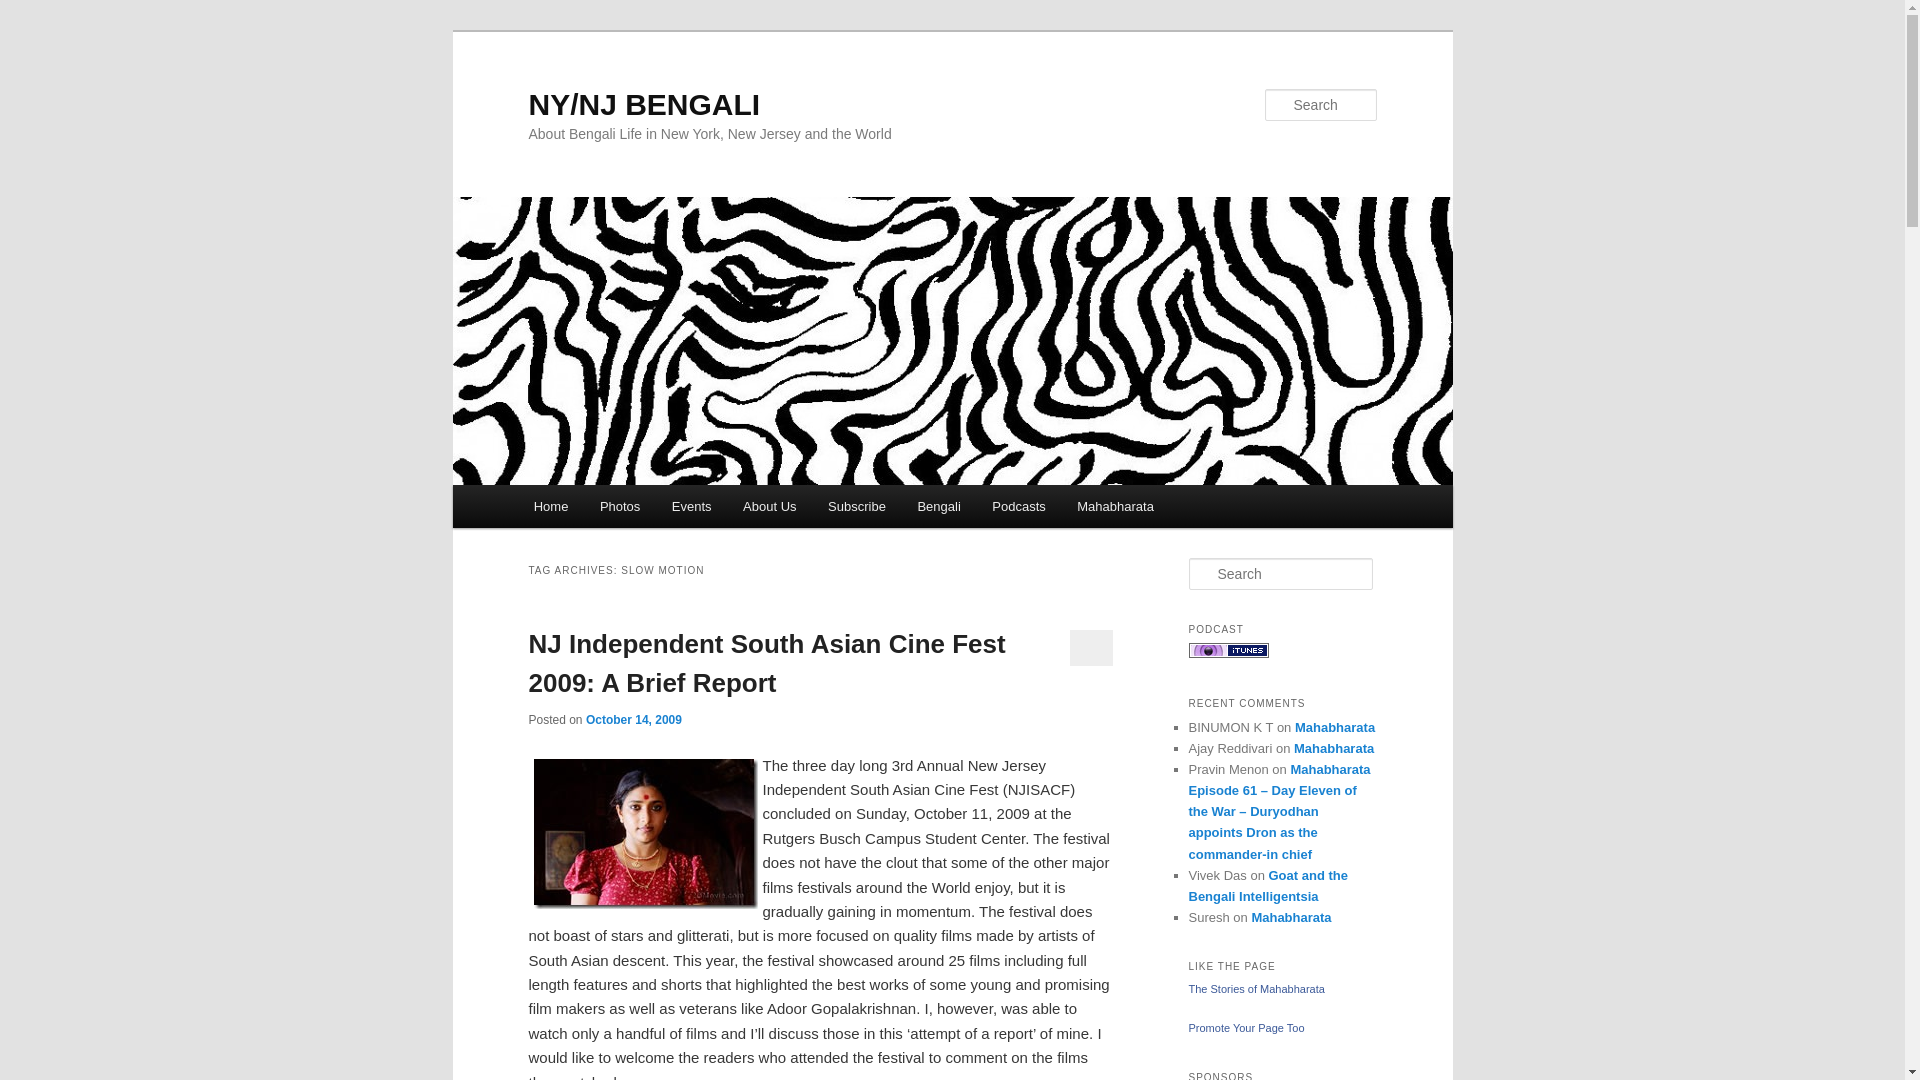  Describe the element at coordinates (766, 662) in the screenshot. I see `NJ Independent South Asian Cine Fest 2009: A Brief Report` at that location.